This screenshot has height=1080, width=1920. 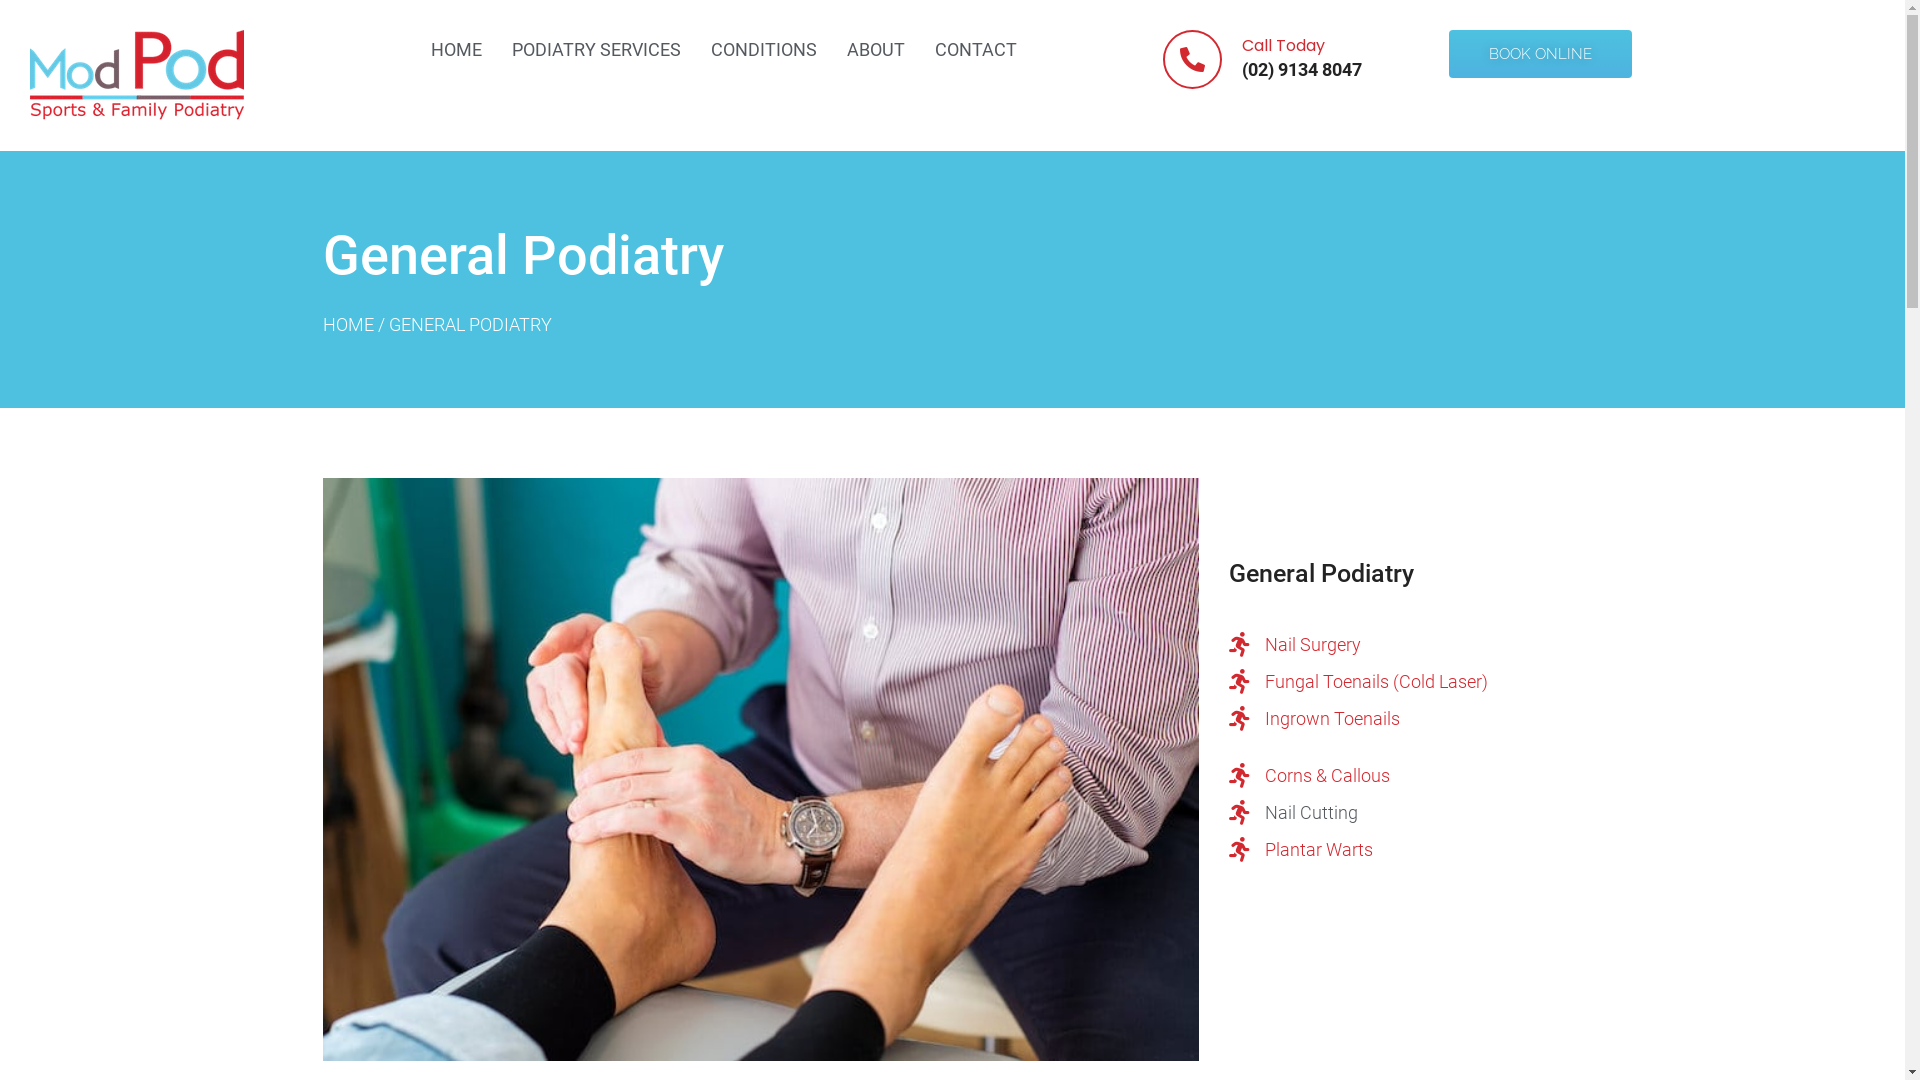 What do you see at coordinates (764, 50) in the screenshot?
I see `CONDITIONS` at bounding box center [764, 50].